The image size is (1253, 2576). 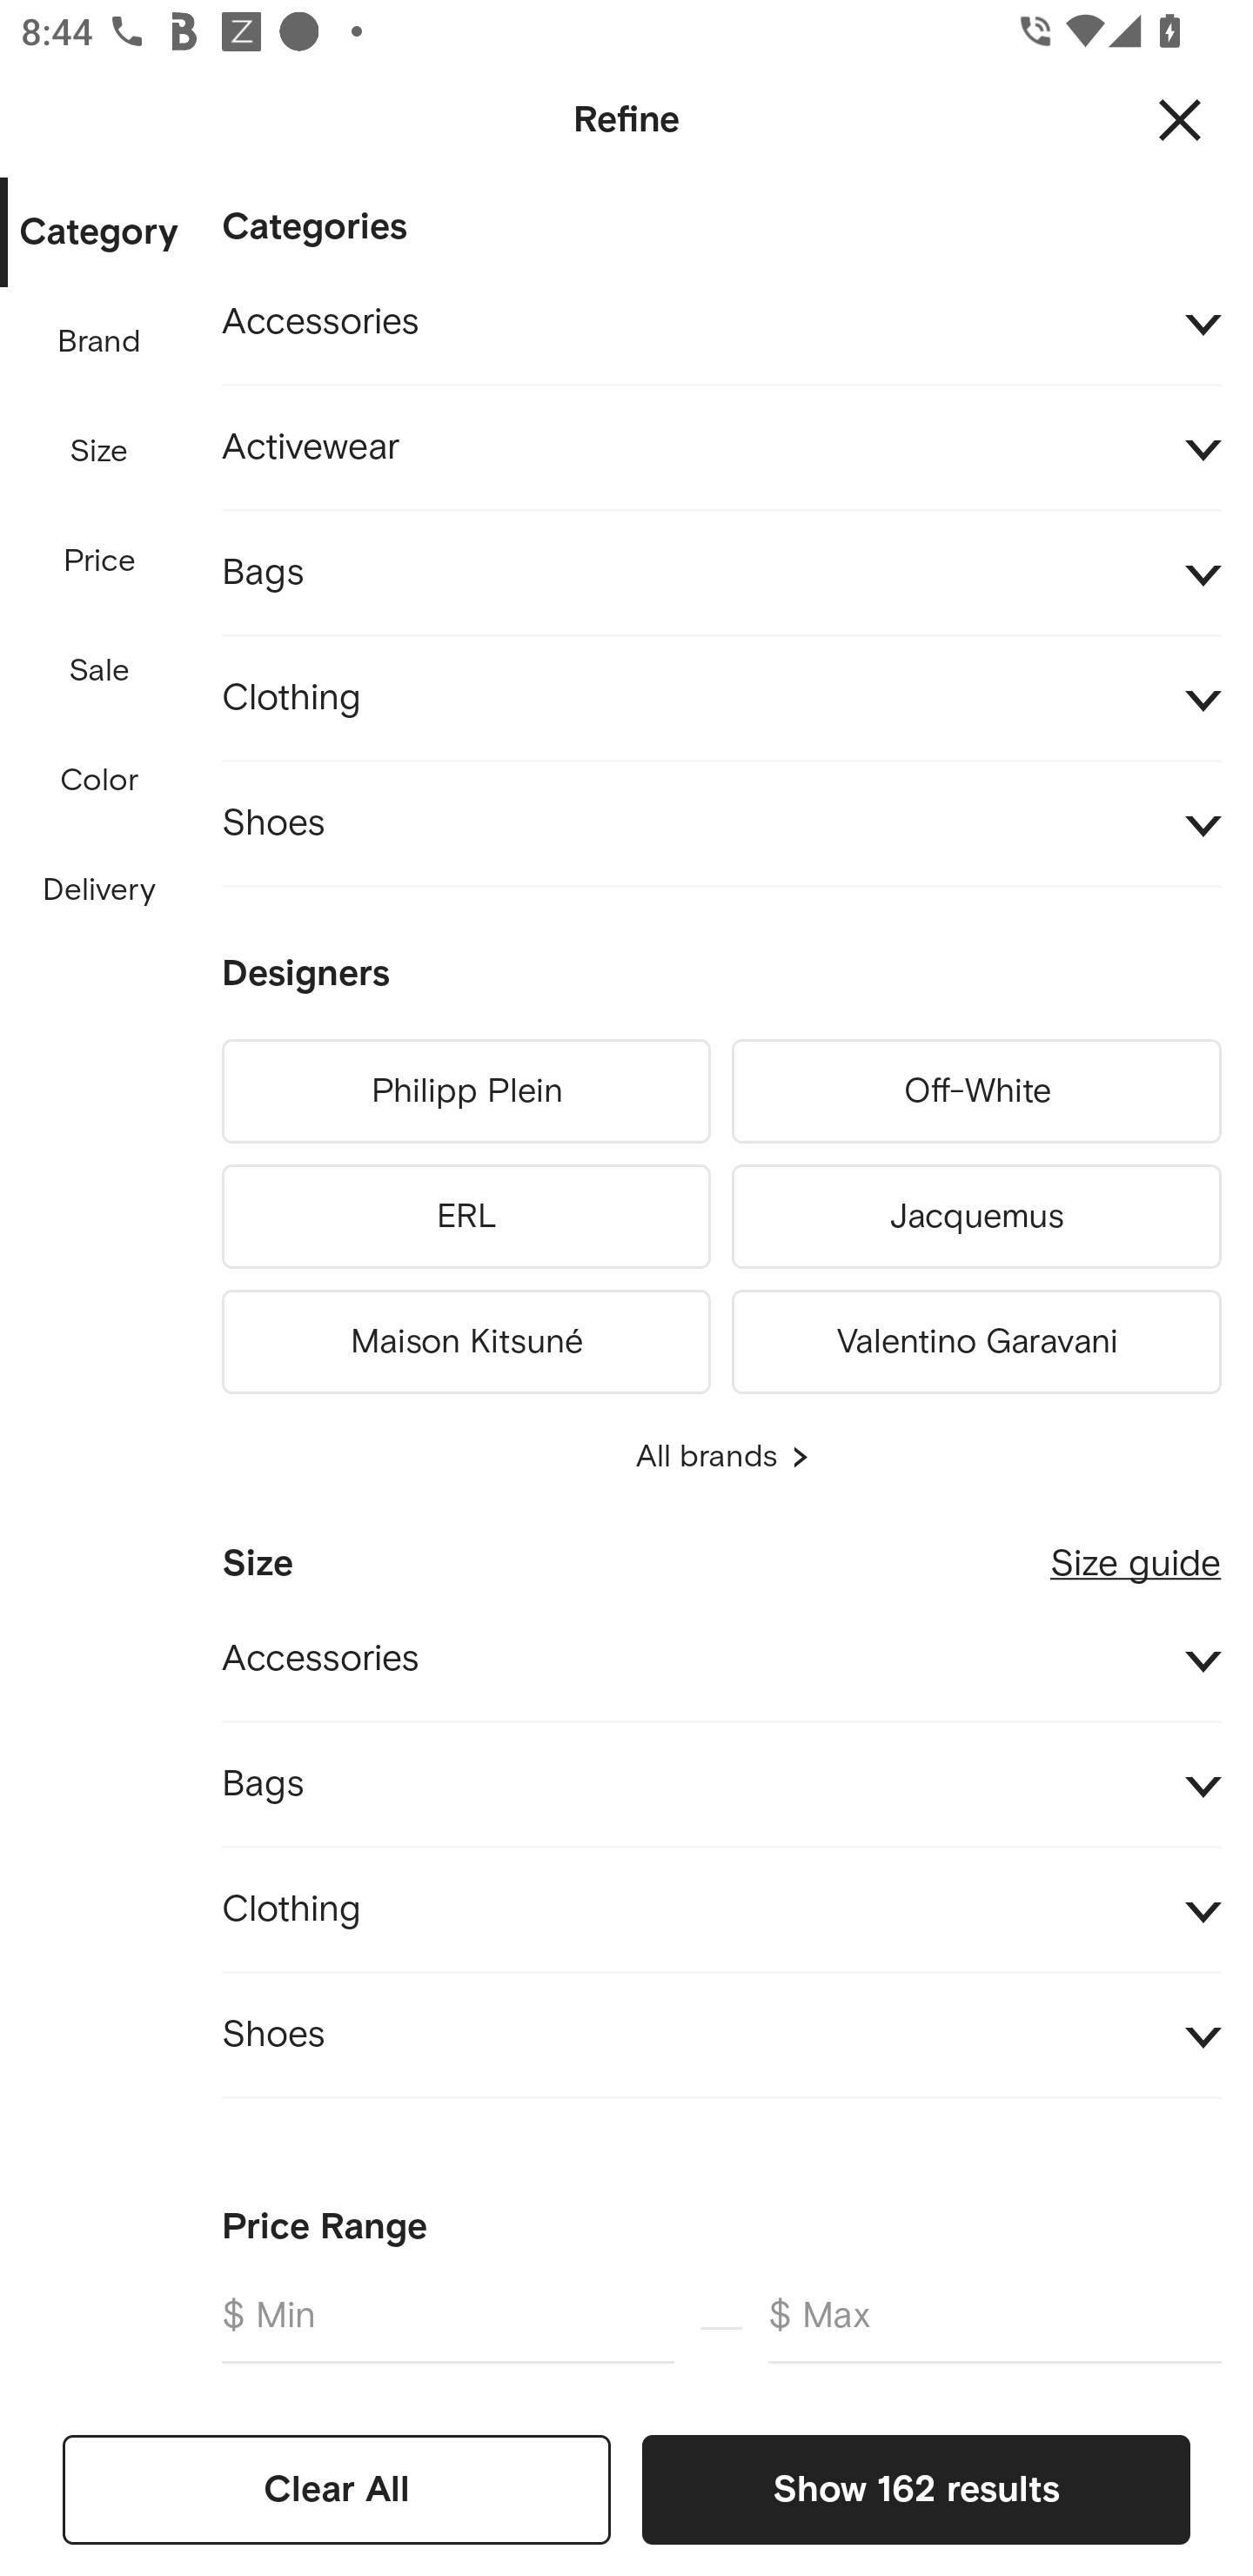 I want to click on Philipp Plein, so click(x=466, y=1091).